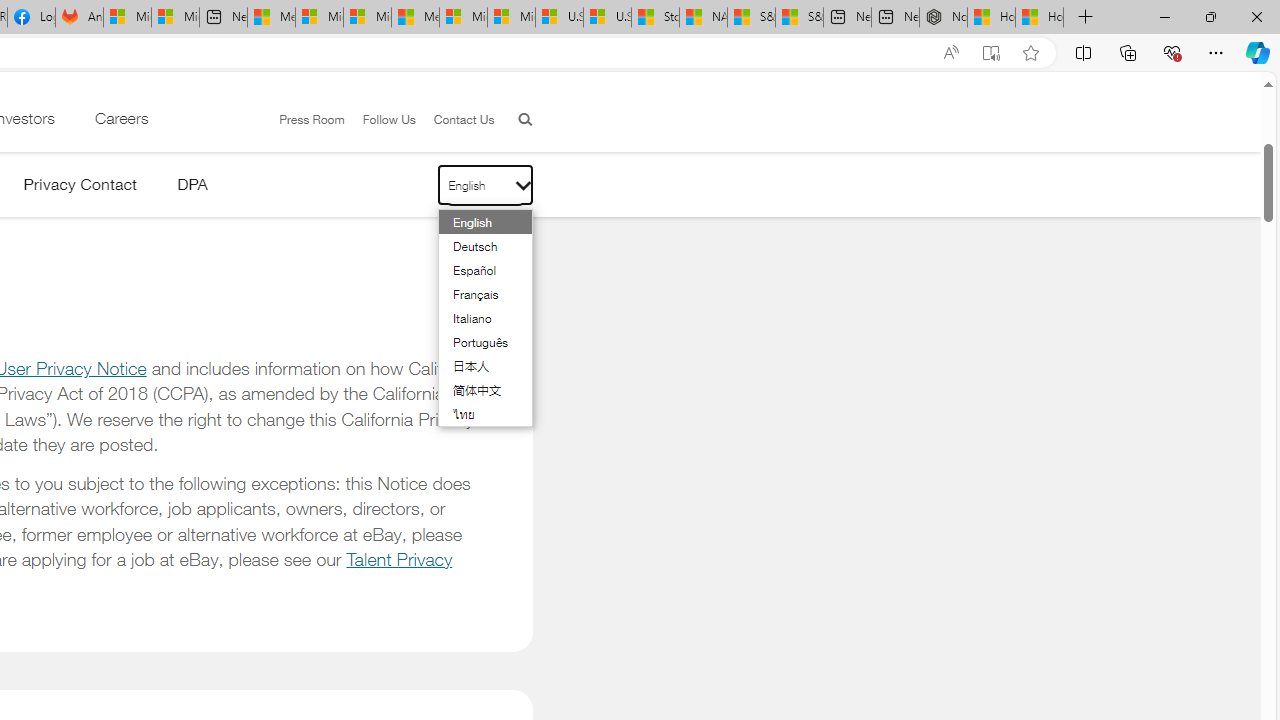 The height and width of the screenshot is (720, 1280). Describe the element at coordinates (474, 222) in the screenshot. I see `English` at that location.